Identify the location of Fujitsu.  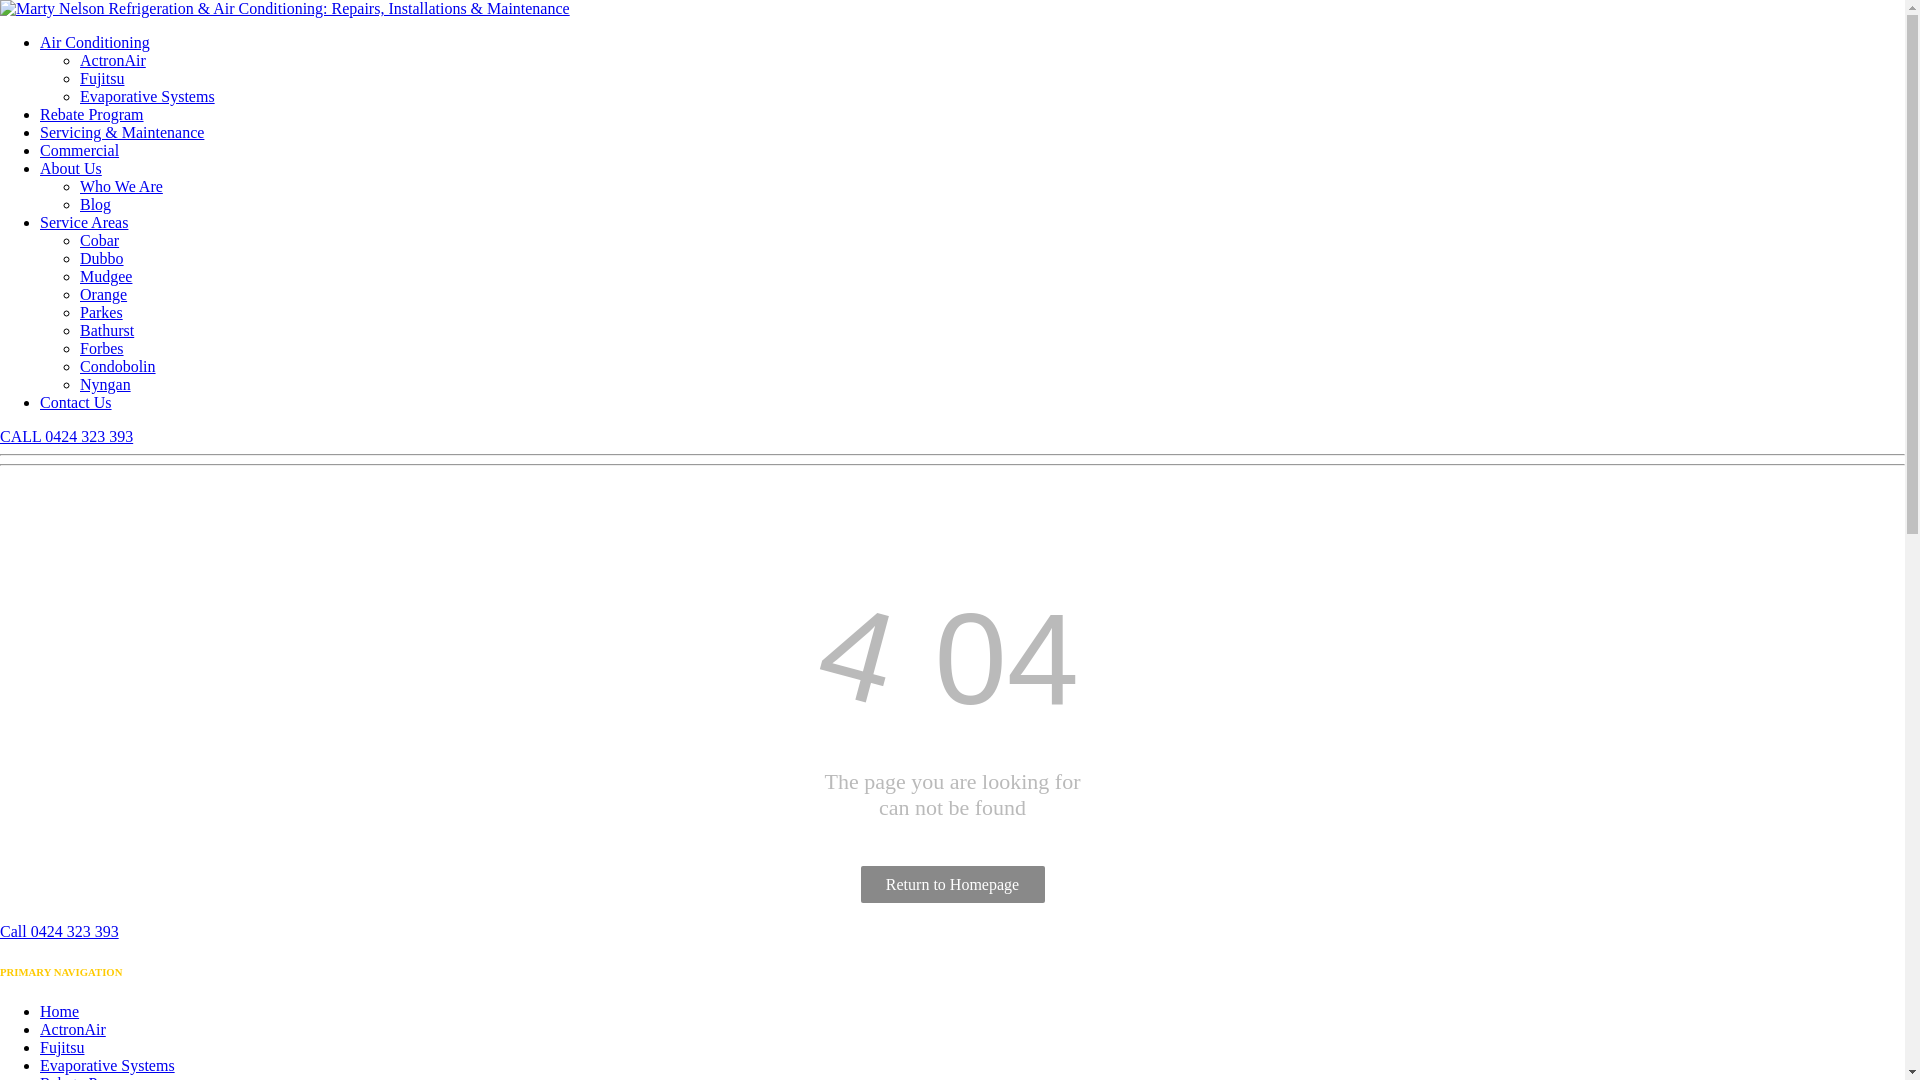
(62, 1048).